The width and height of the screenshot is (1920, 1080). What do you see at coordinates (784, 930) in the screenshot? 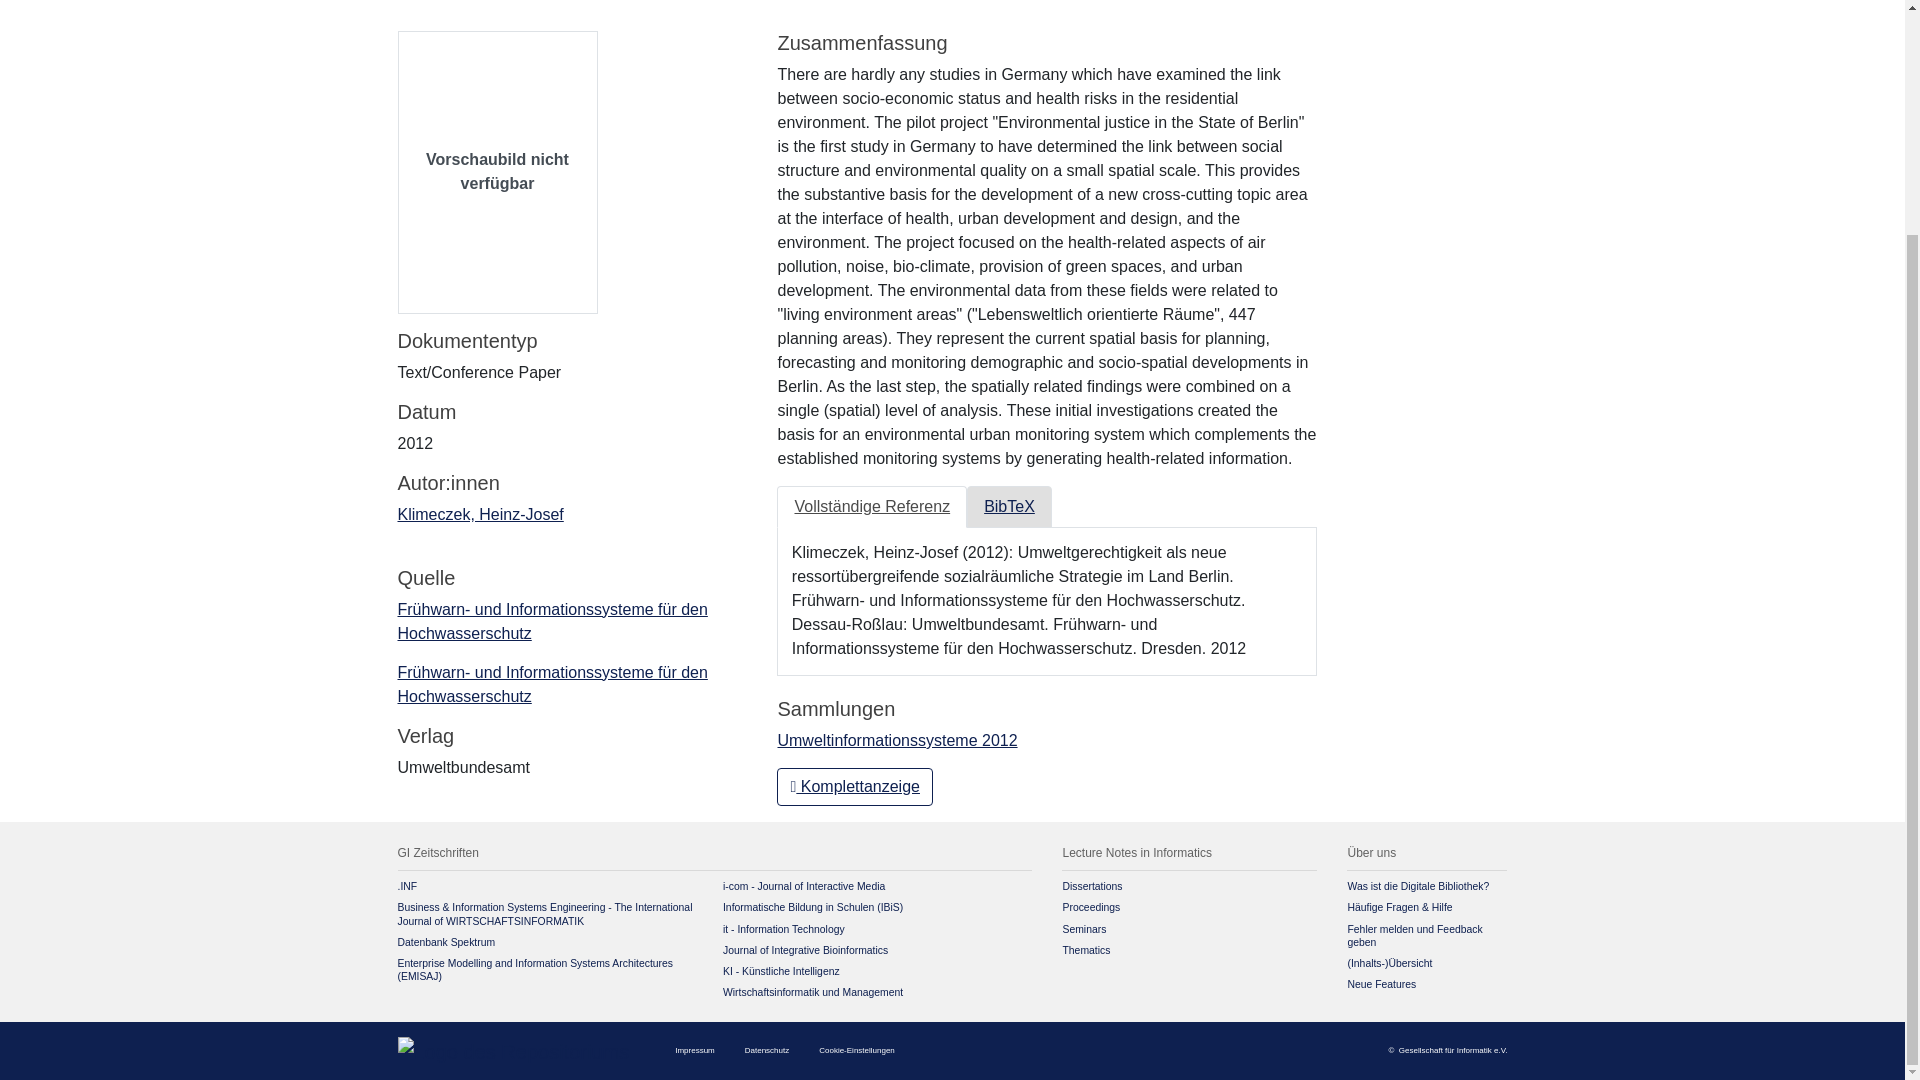
I see `it - Information Technology` at bounding box center [784, 930].